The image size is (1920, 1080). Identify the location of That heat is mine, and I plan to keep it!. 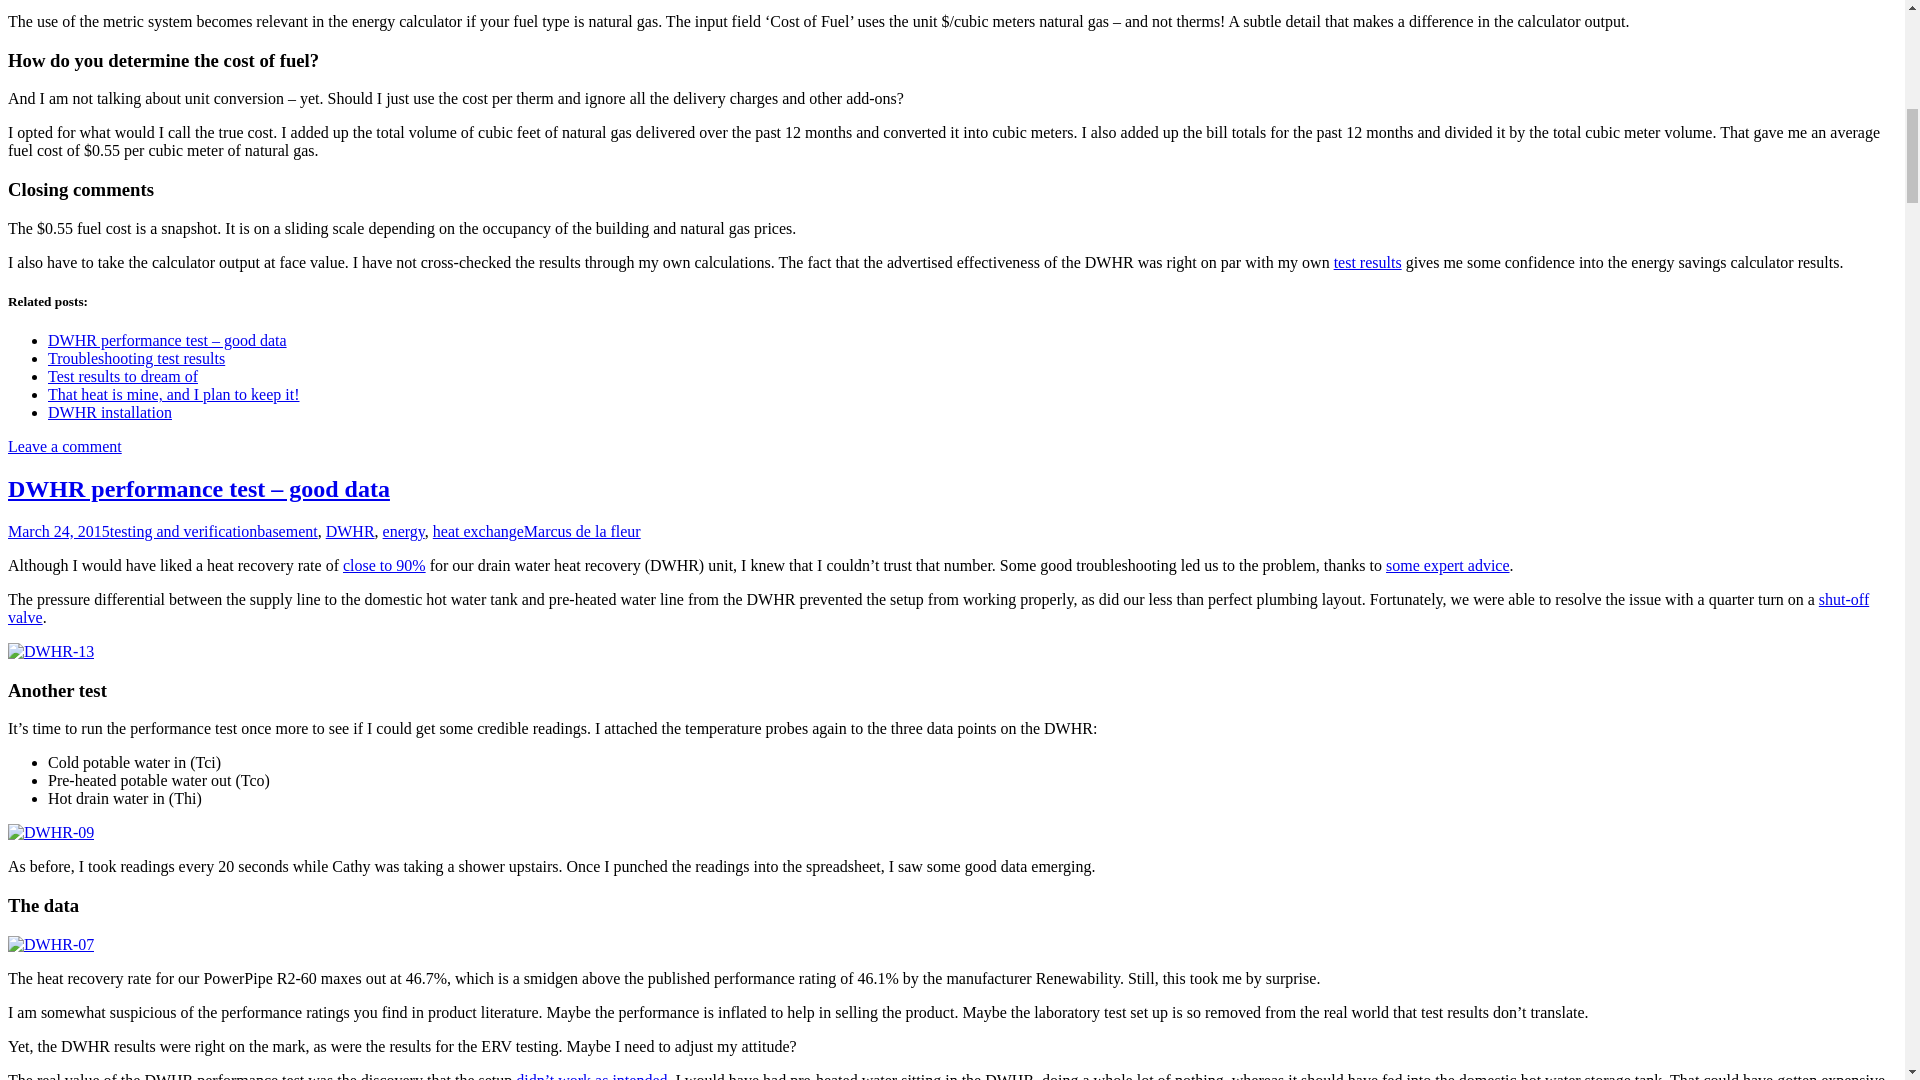
(174, 394).